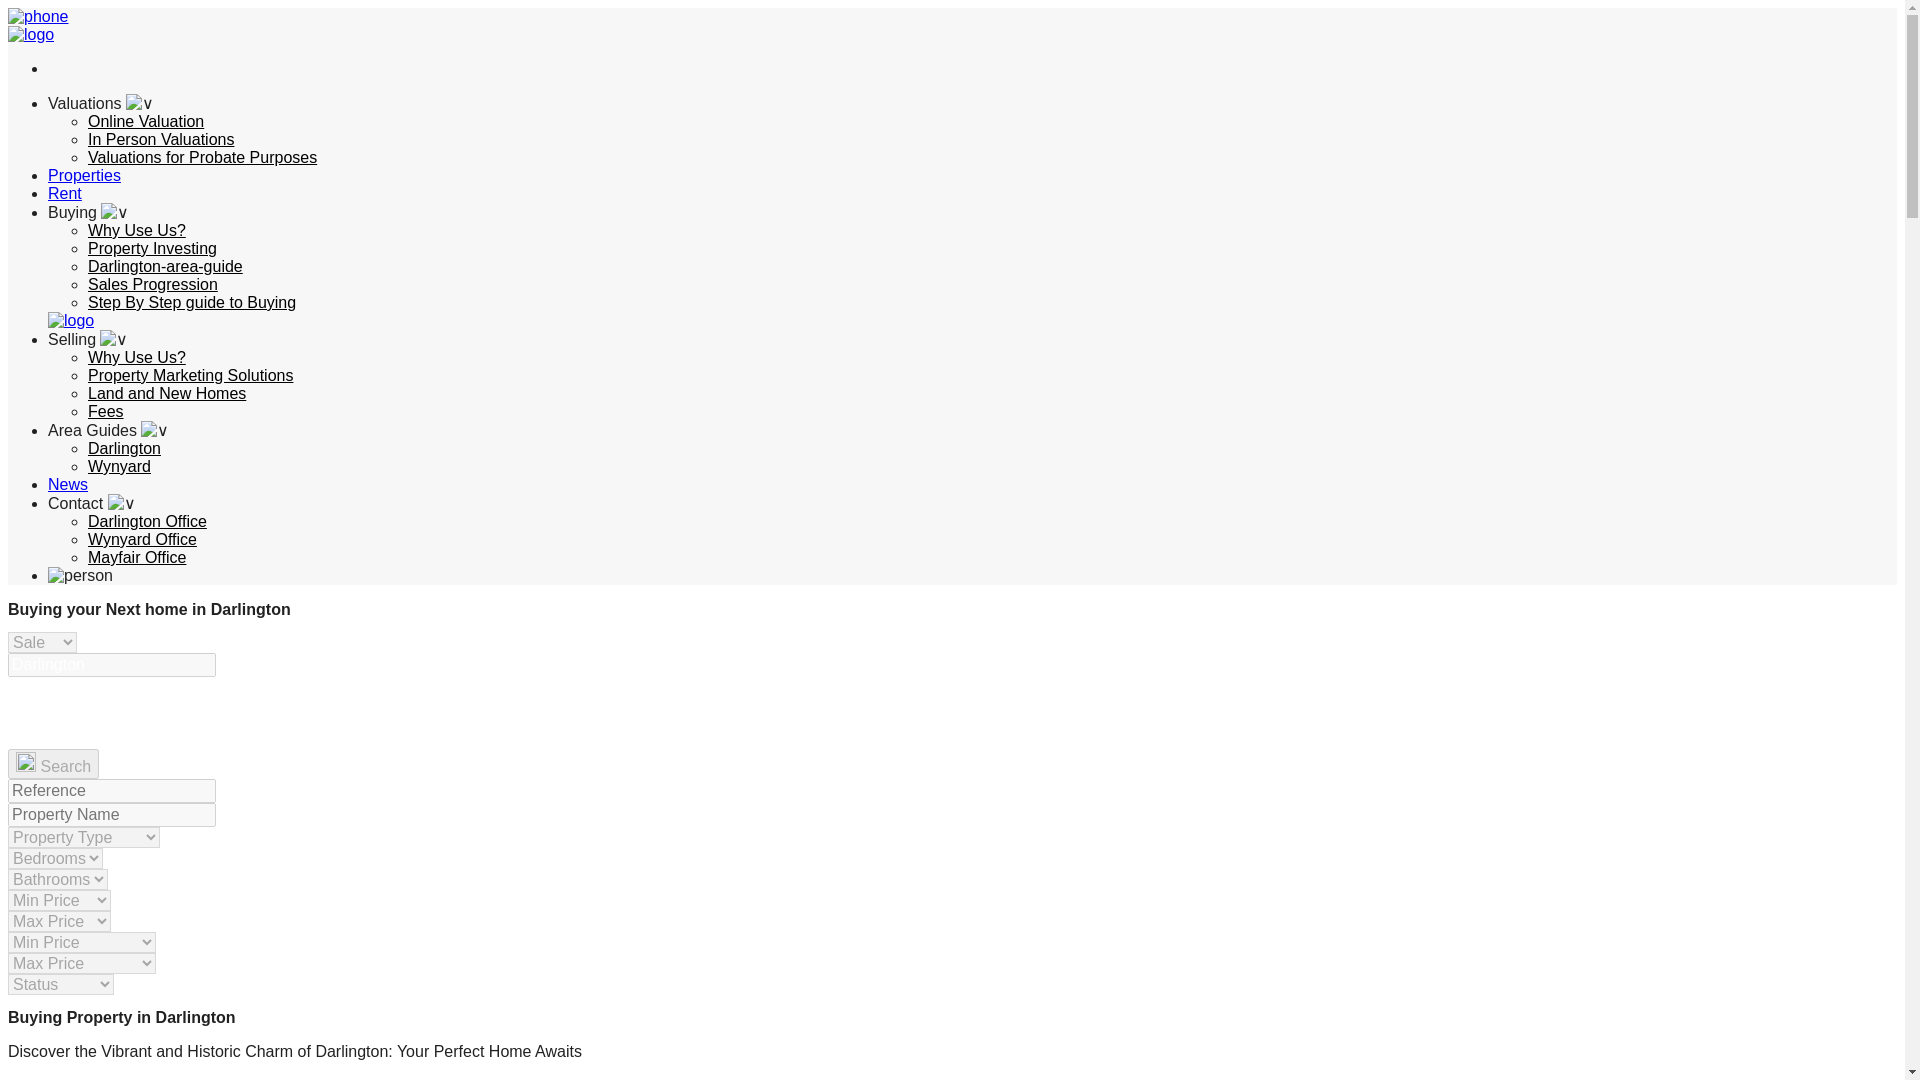 The width and height of the screenshot is (1920, 1080). What do you see at coordinates (124, 448) in the screenshot?
I see `Darlington` at bounding box center [124, 448].